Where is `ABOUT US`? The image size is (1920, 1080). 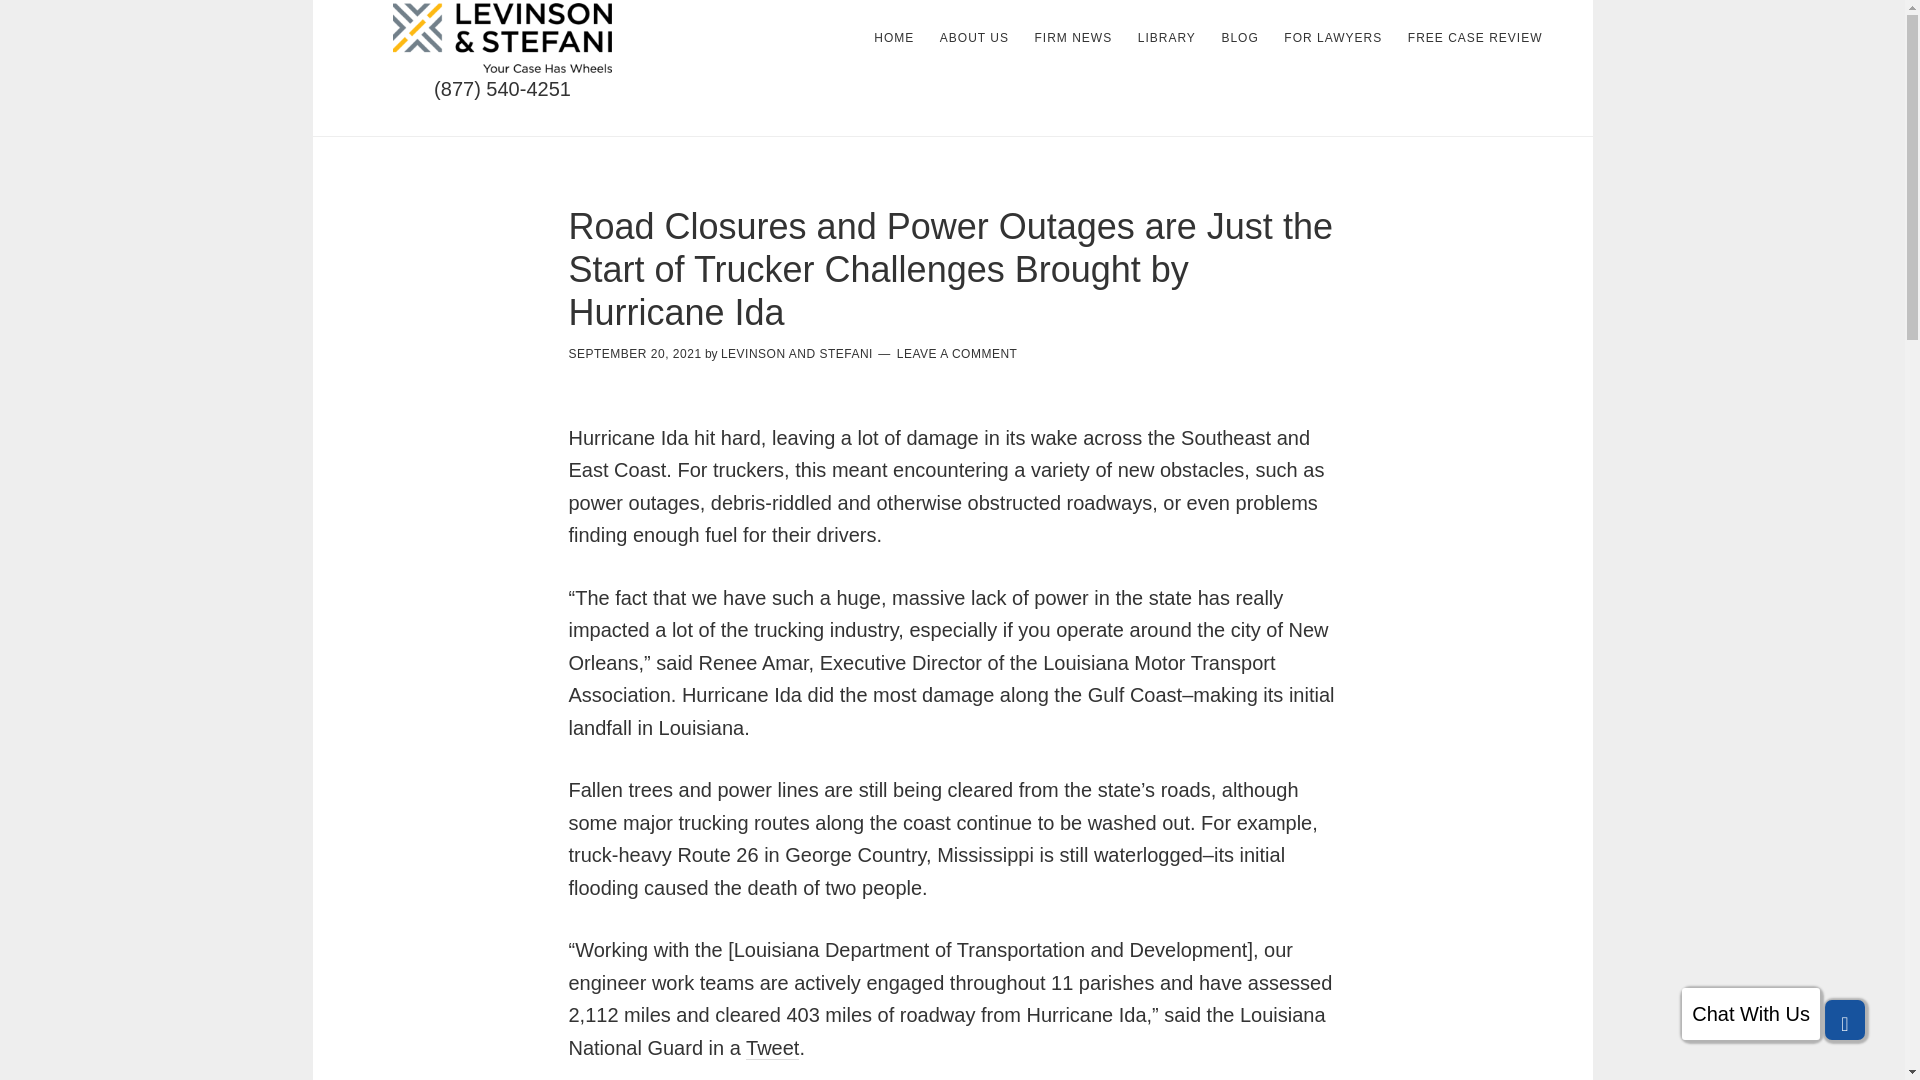 ABOUT US is located at coordinates (974, 38).